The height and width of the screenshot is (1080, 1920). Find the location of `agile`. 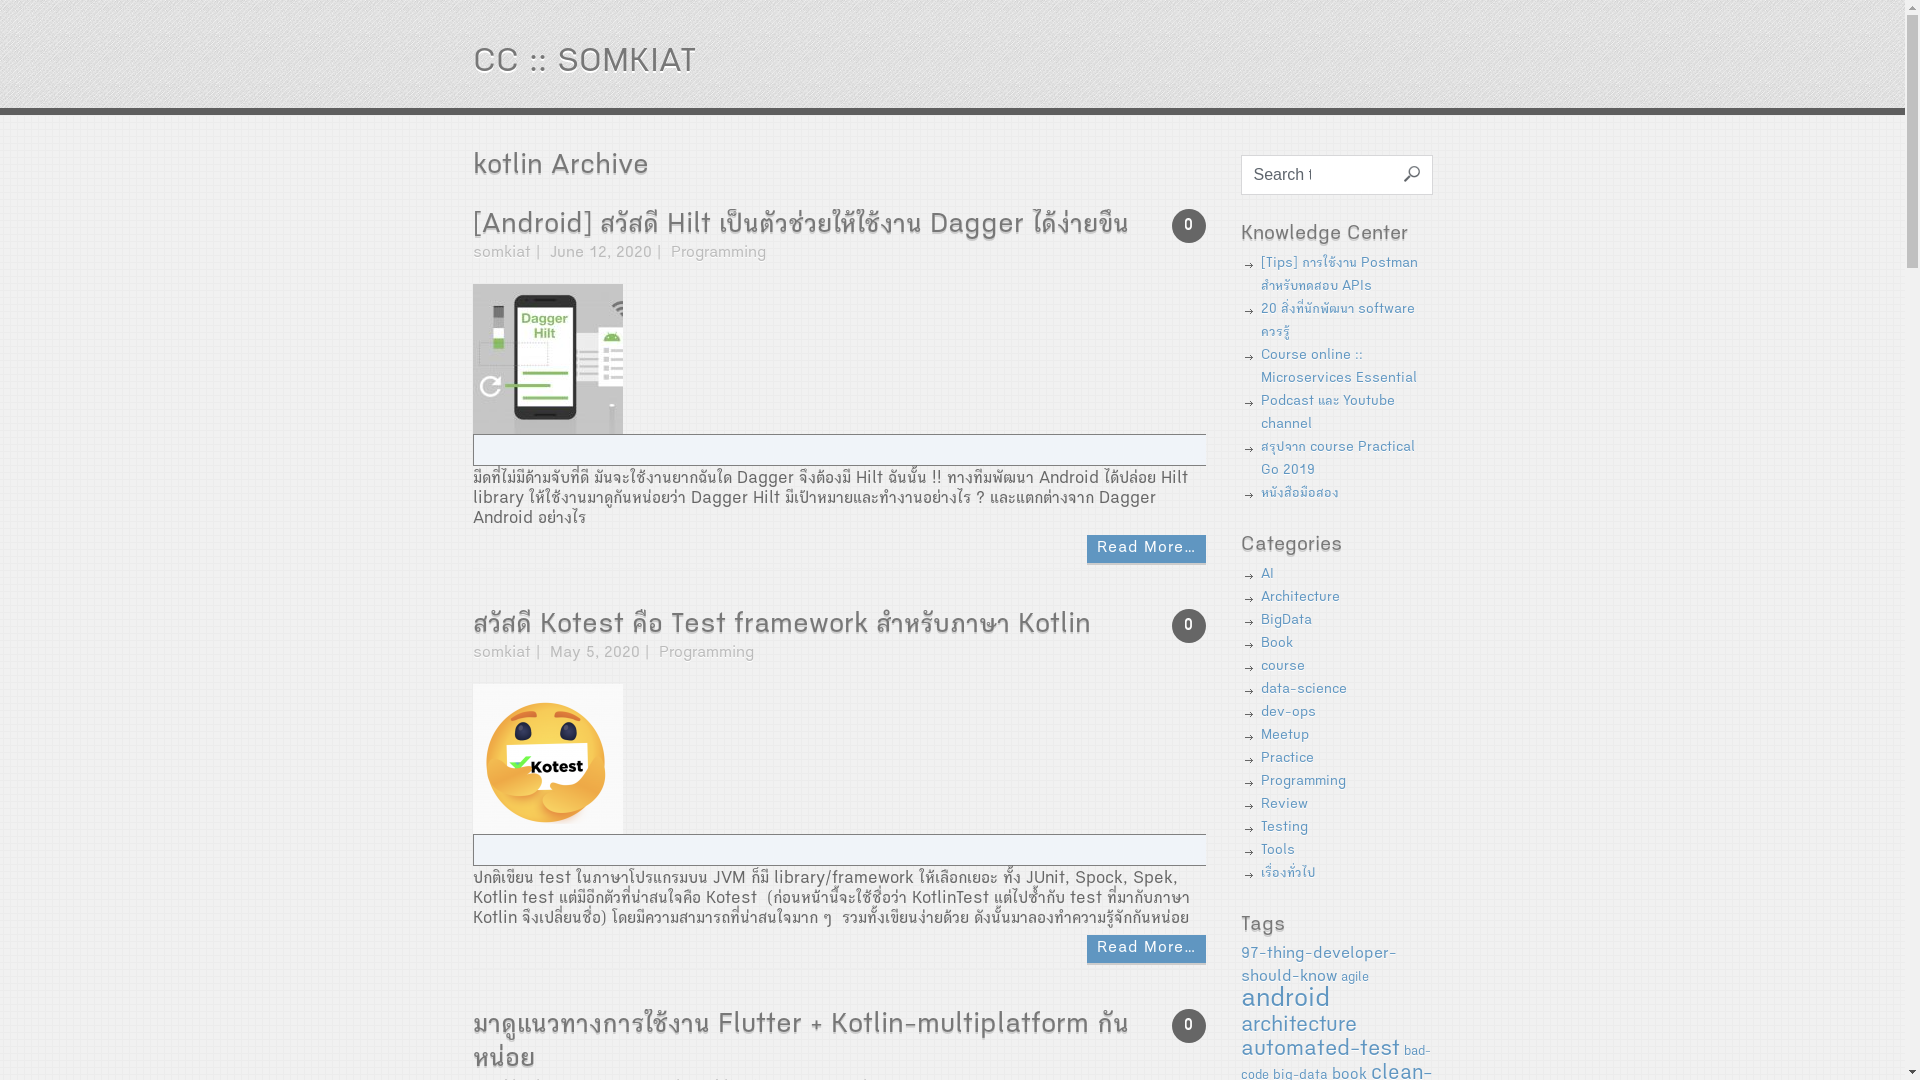

agile is located at coordinates (1354, 978).